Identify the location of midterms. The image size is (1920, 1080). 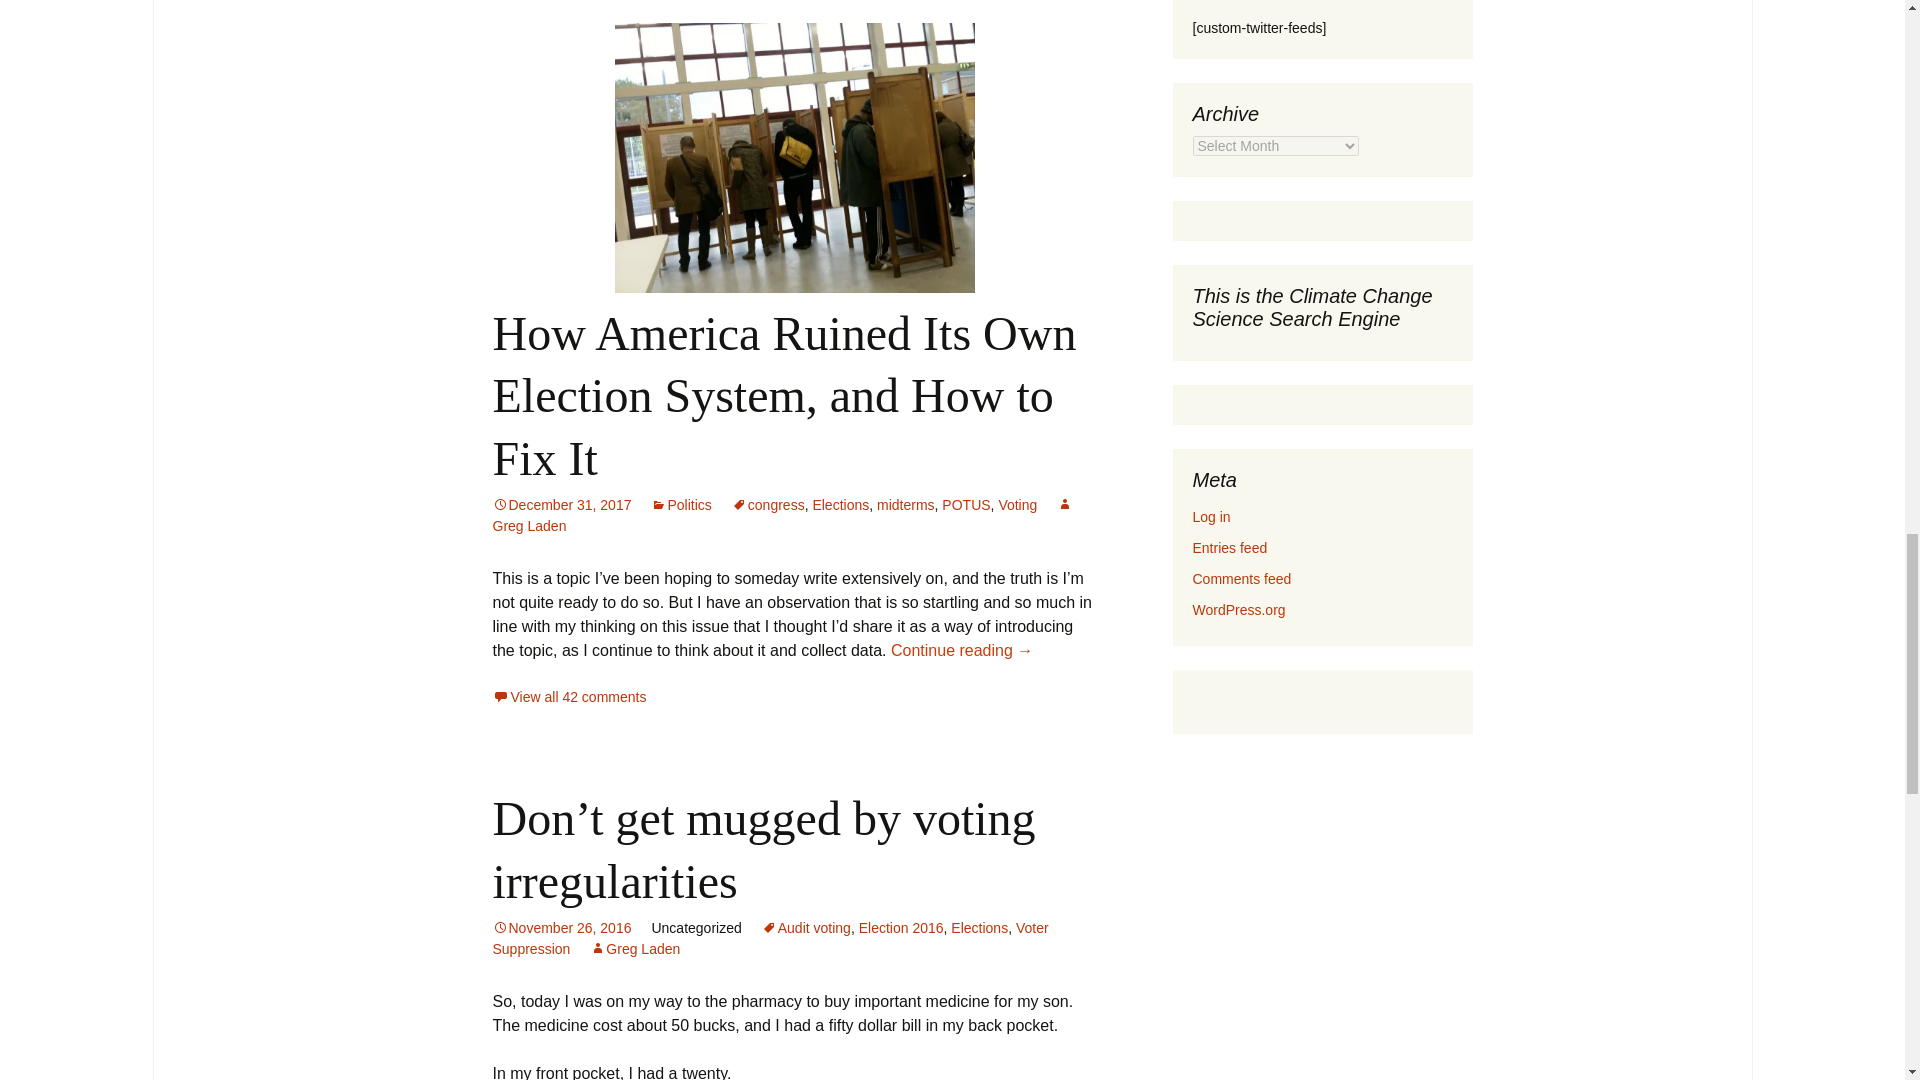
(906, 504).